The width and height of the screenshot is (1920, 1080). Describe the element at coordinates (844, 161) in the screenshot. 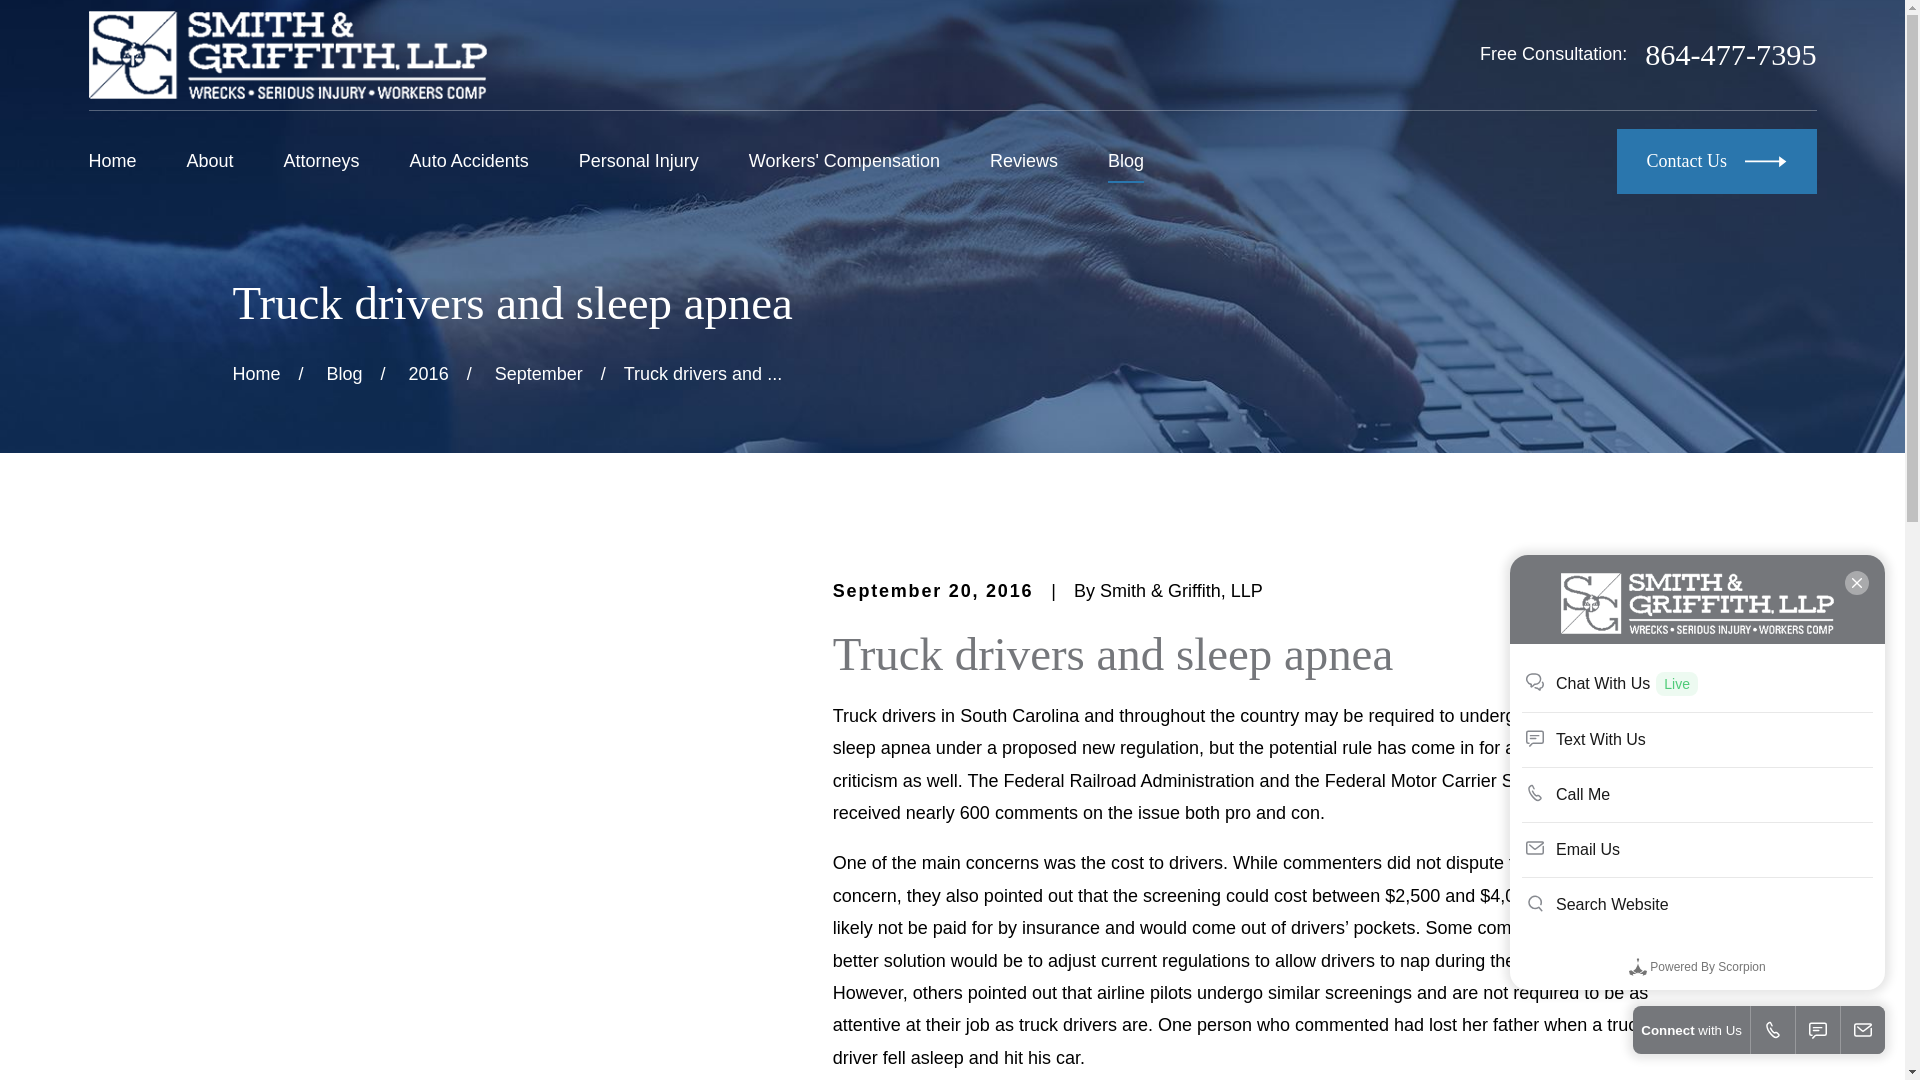

I see `Workers' Compensation` at that location.